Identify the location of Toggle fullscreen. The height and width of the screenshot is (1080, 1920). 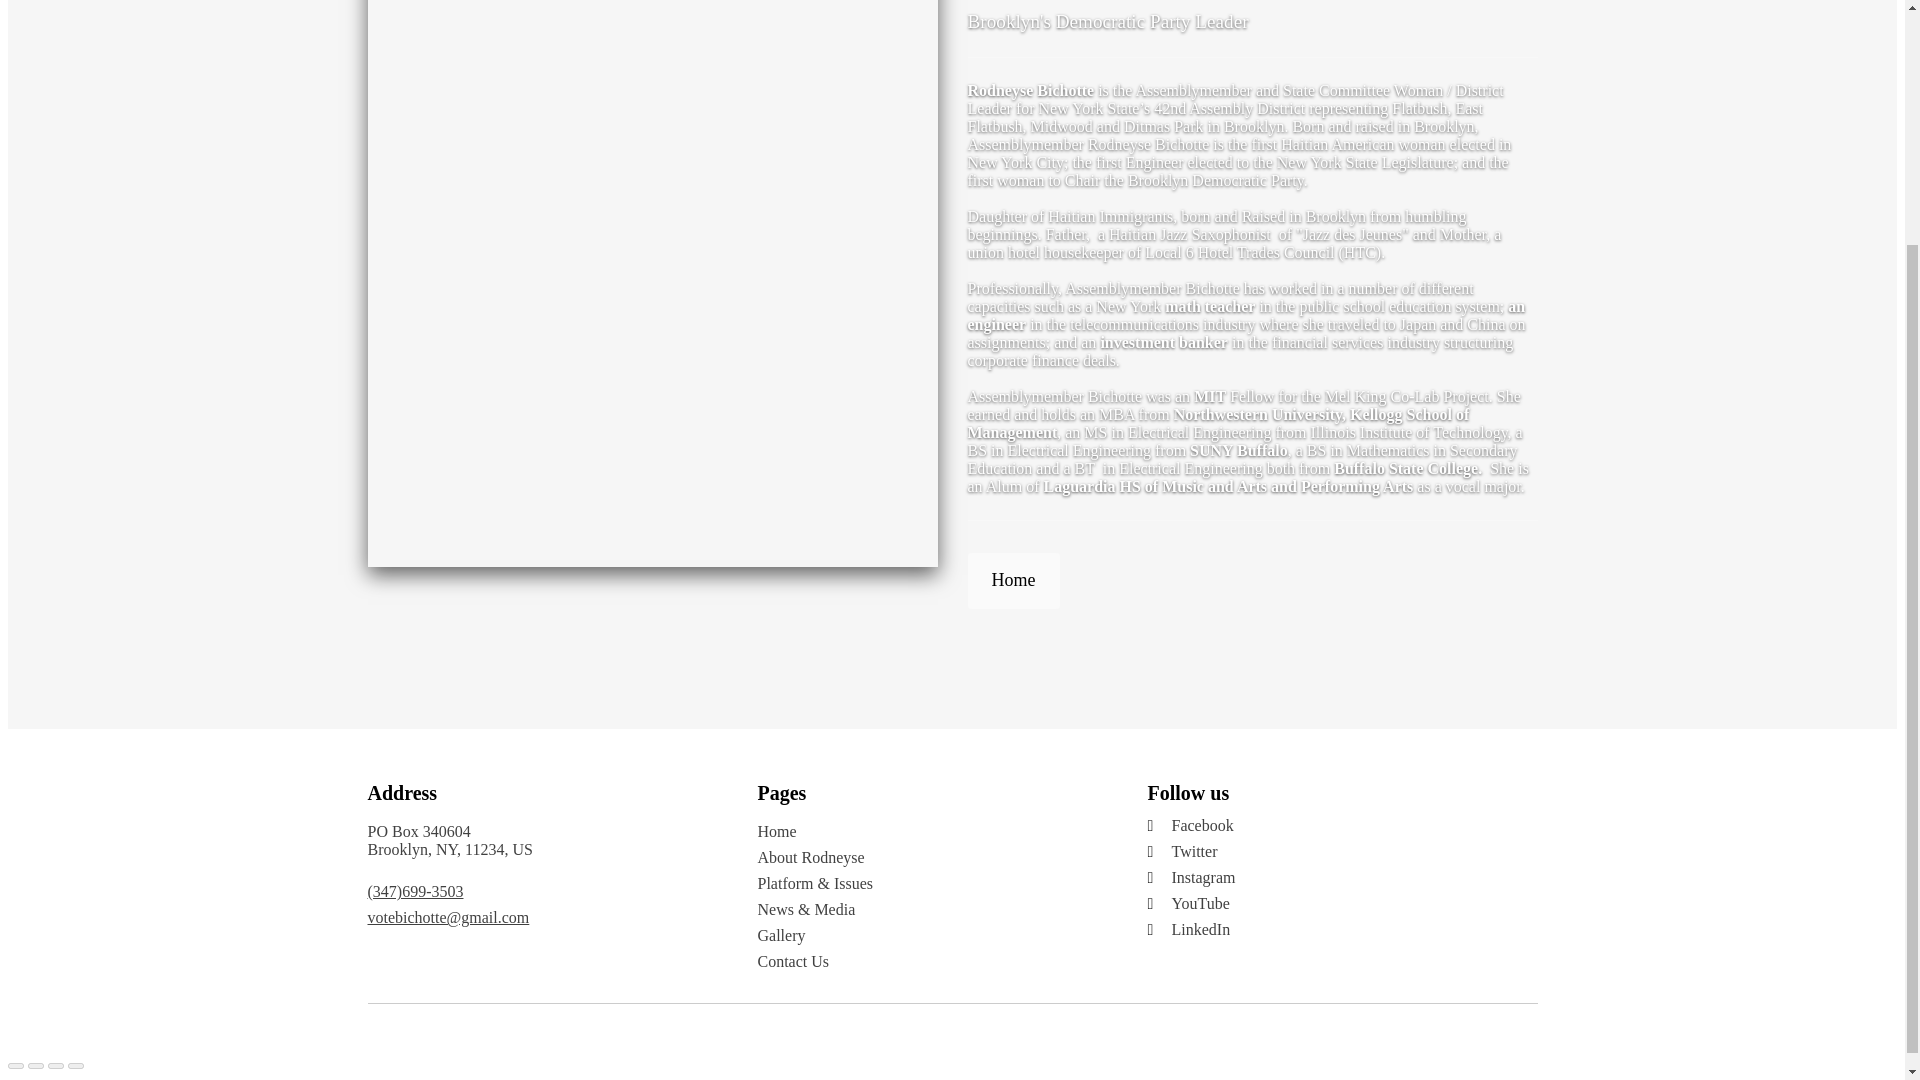
(56, 1066).